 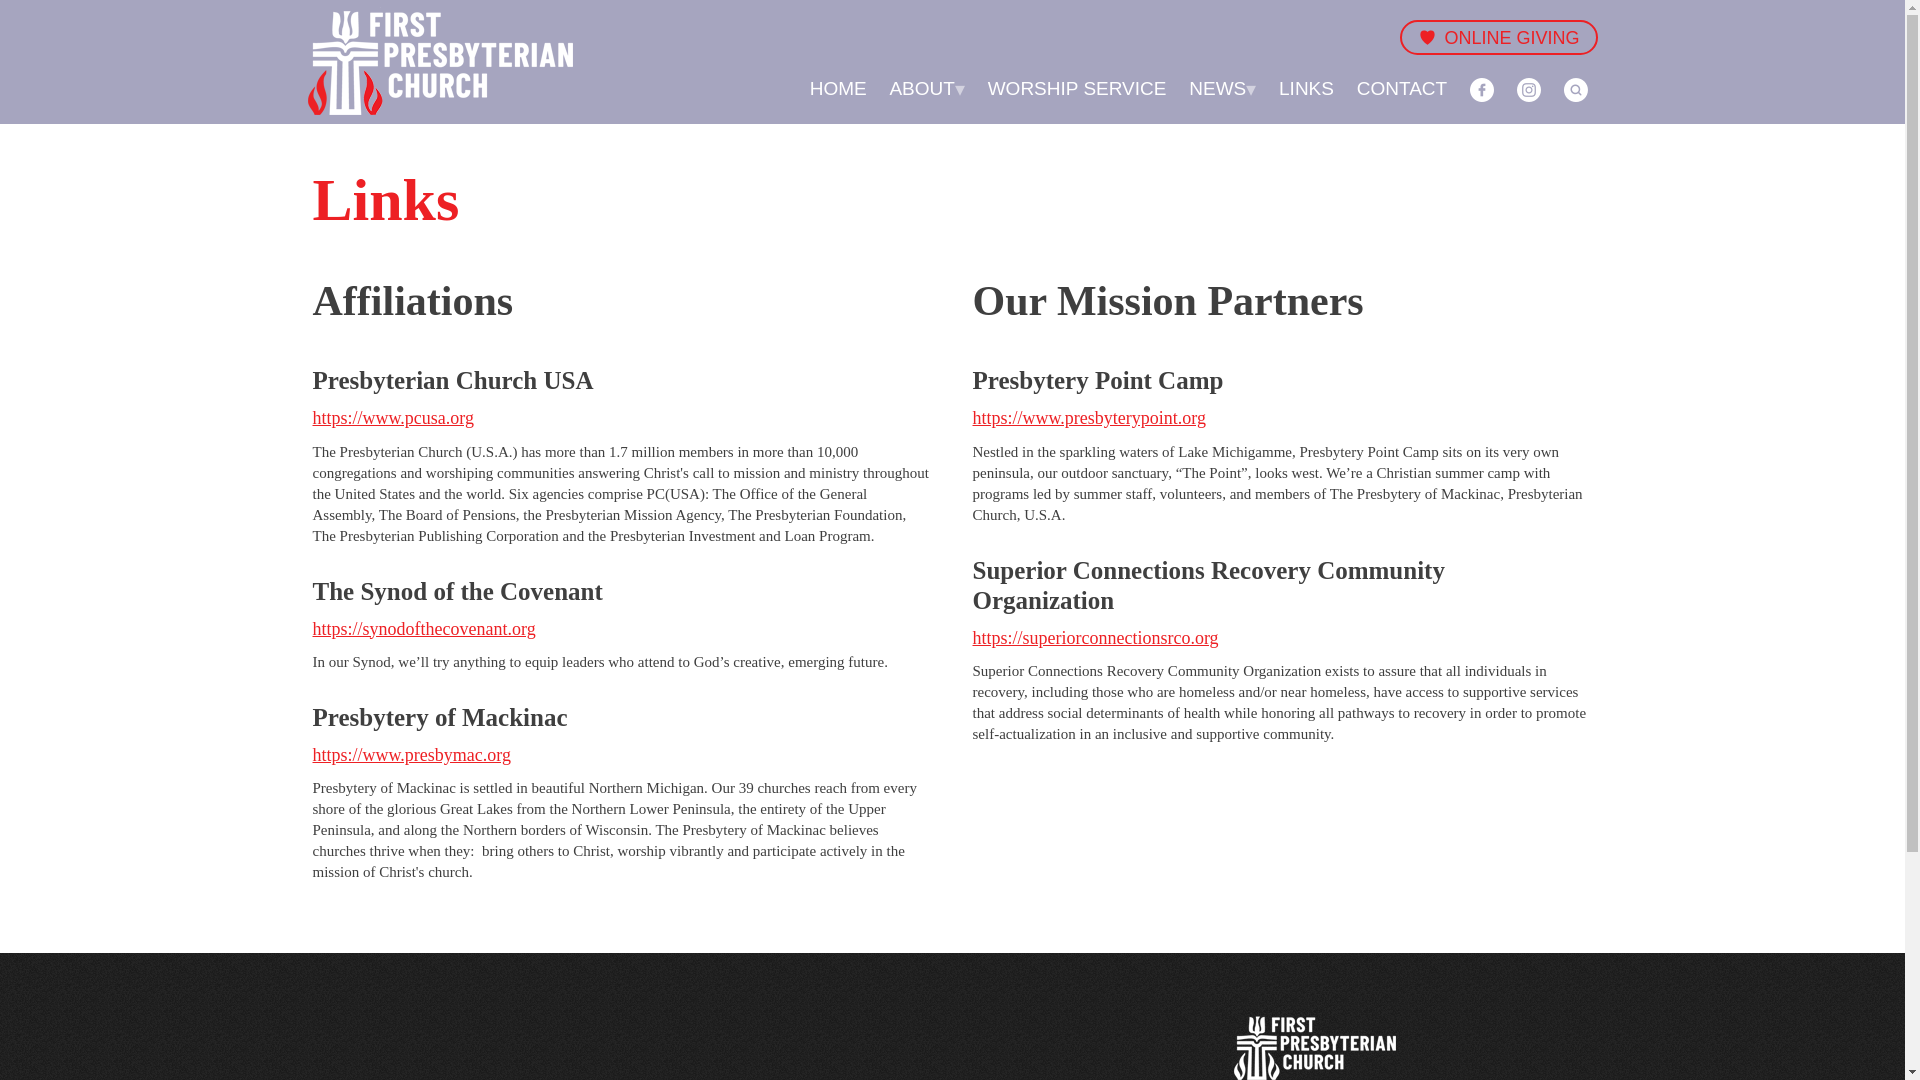 I want to click on CONTACT, so click(x=1402, y=89).